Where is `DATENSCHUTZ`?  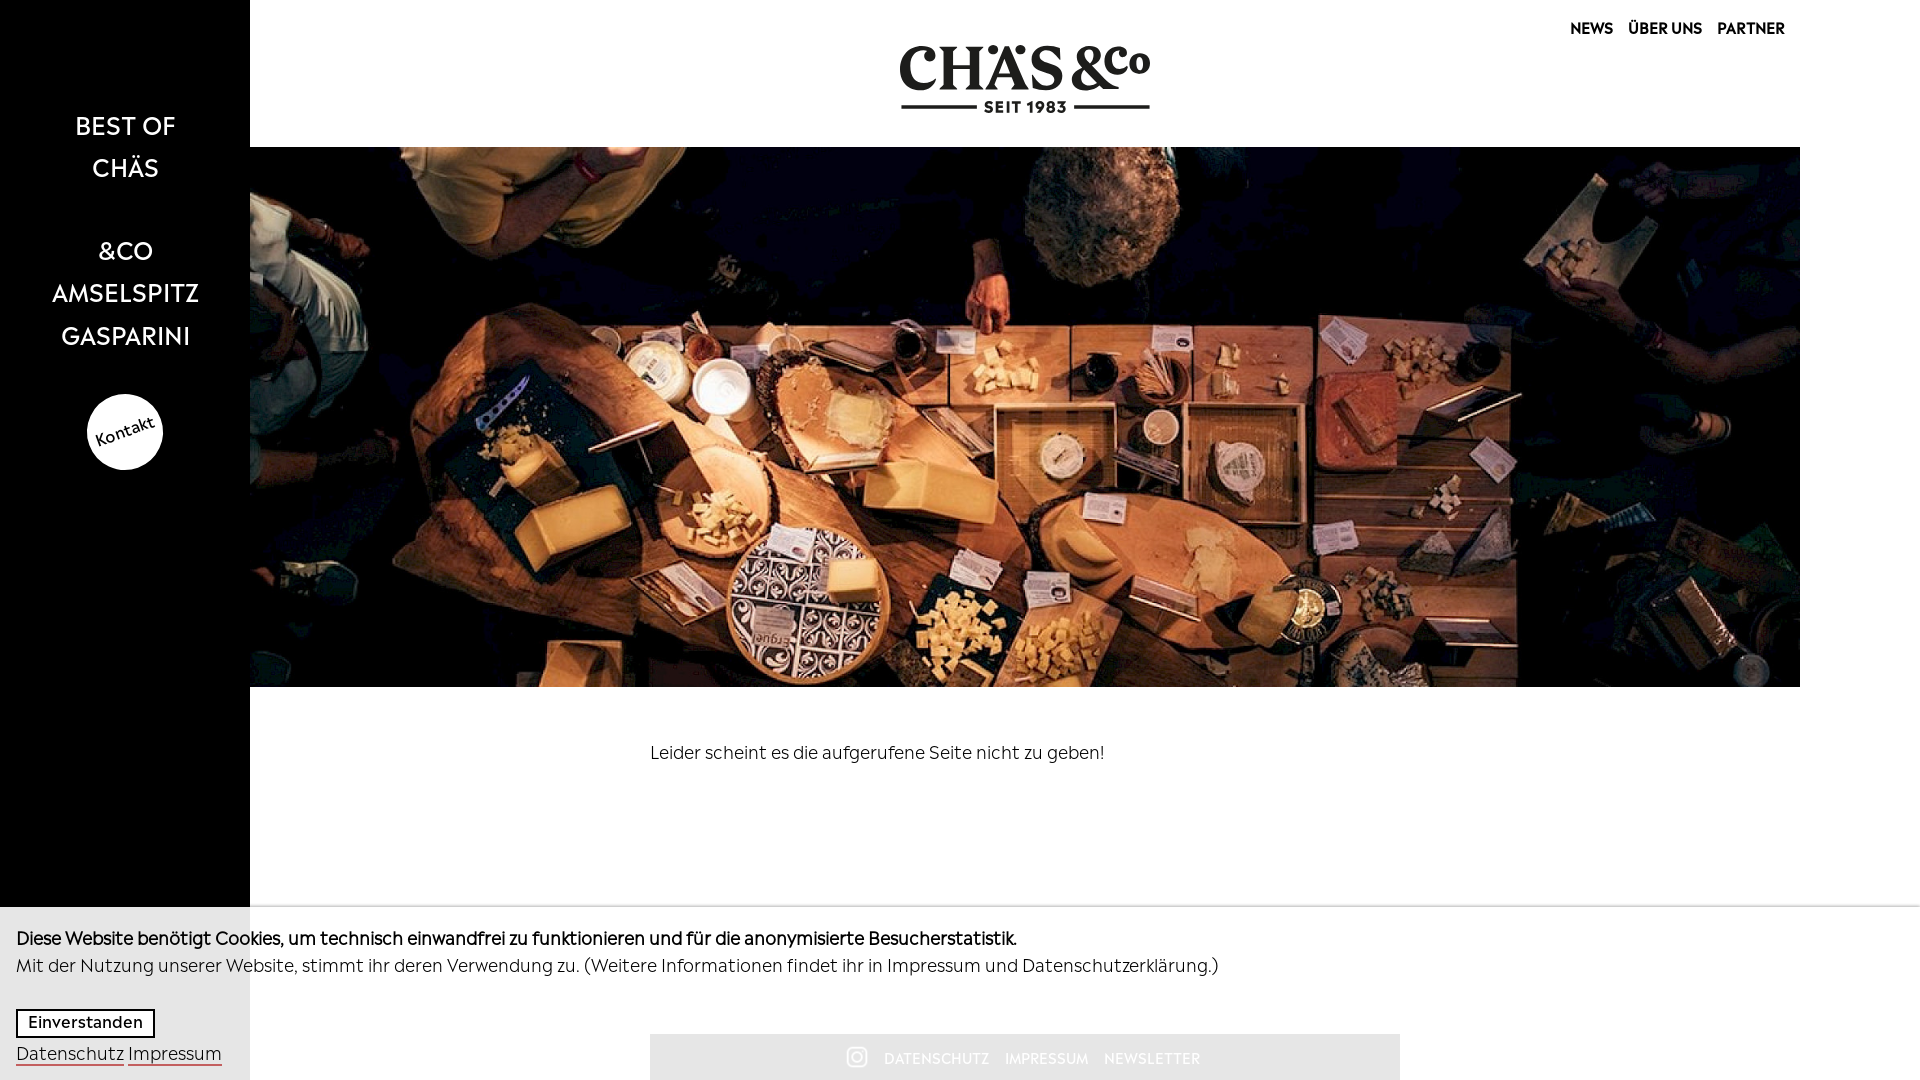
DATENSCHUTZ is located at coordinates (936, 1057).